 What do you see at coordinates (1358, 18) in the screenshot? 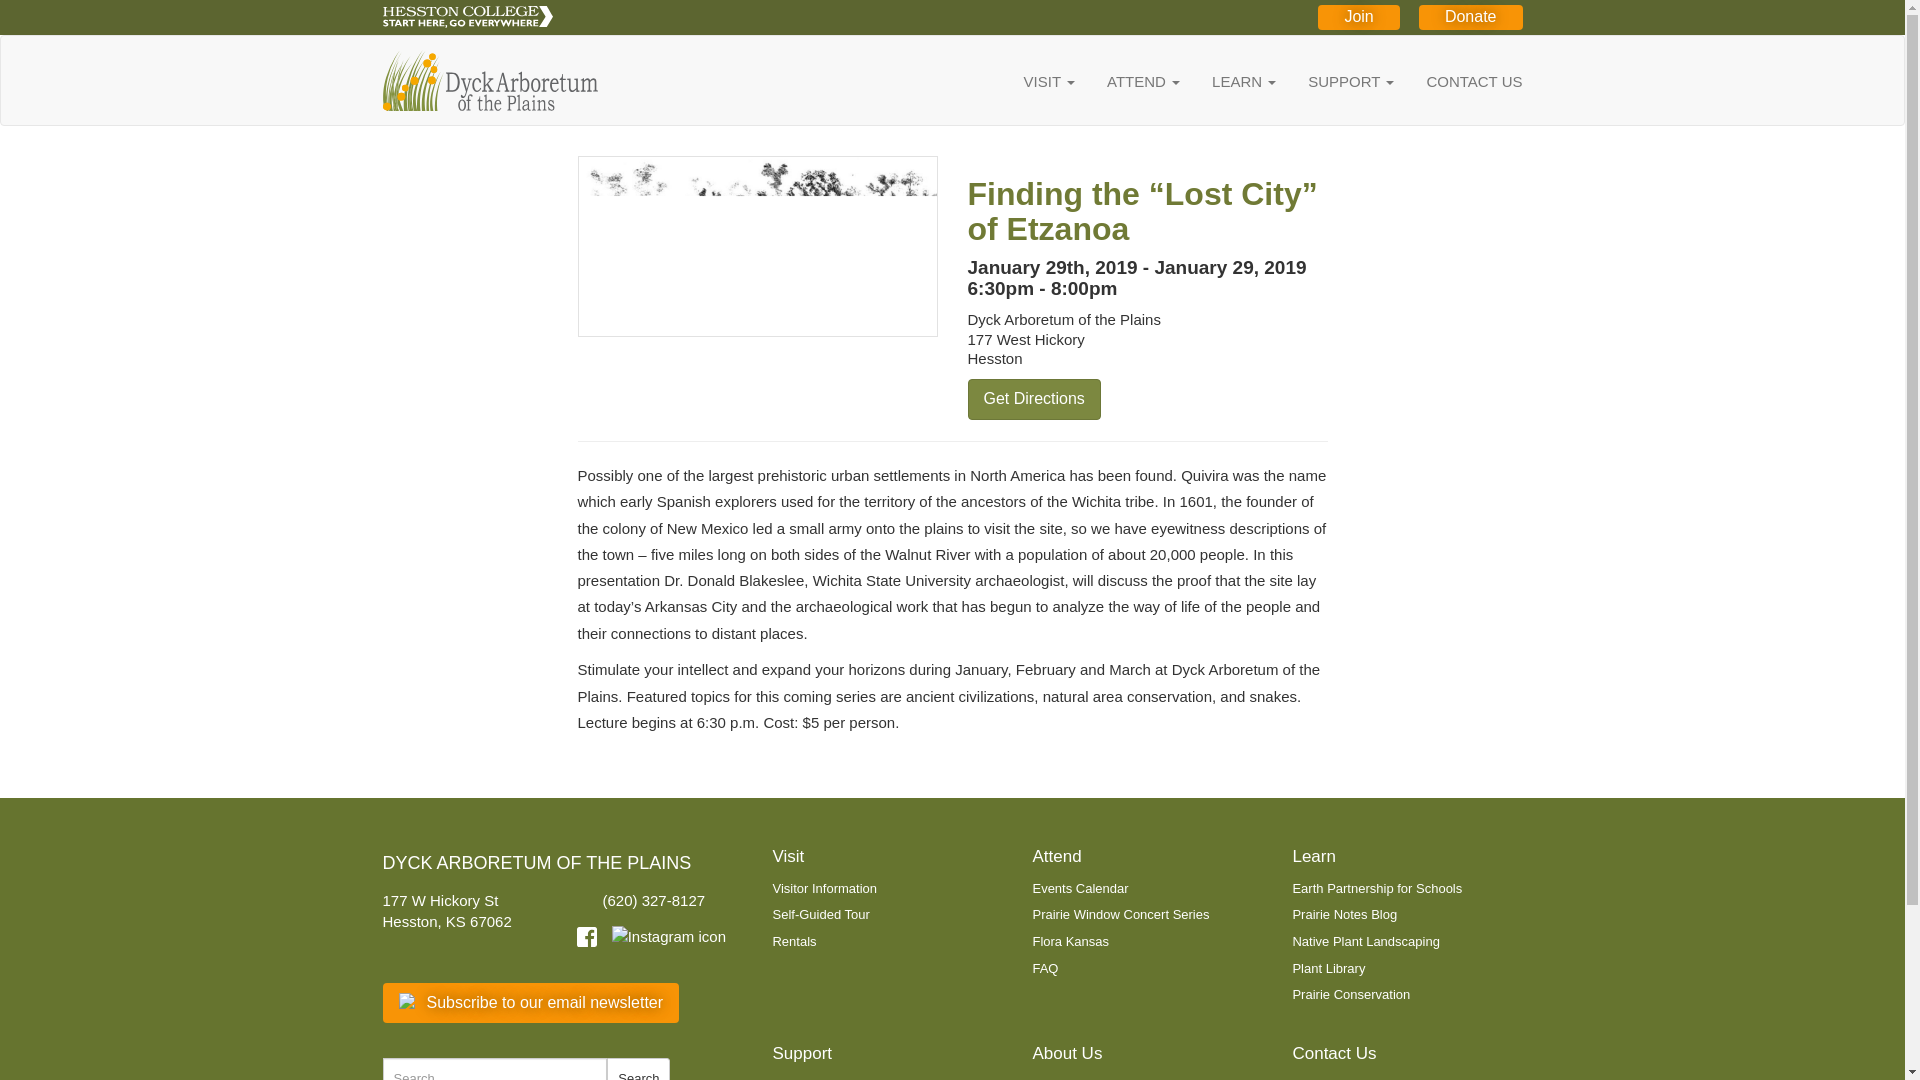
I see `Join` at bounding box center [1358, 18].